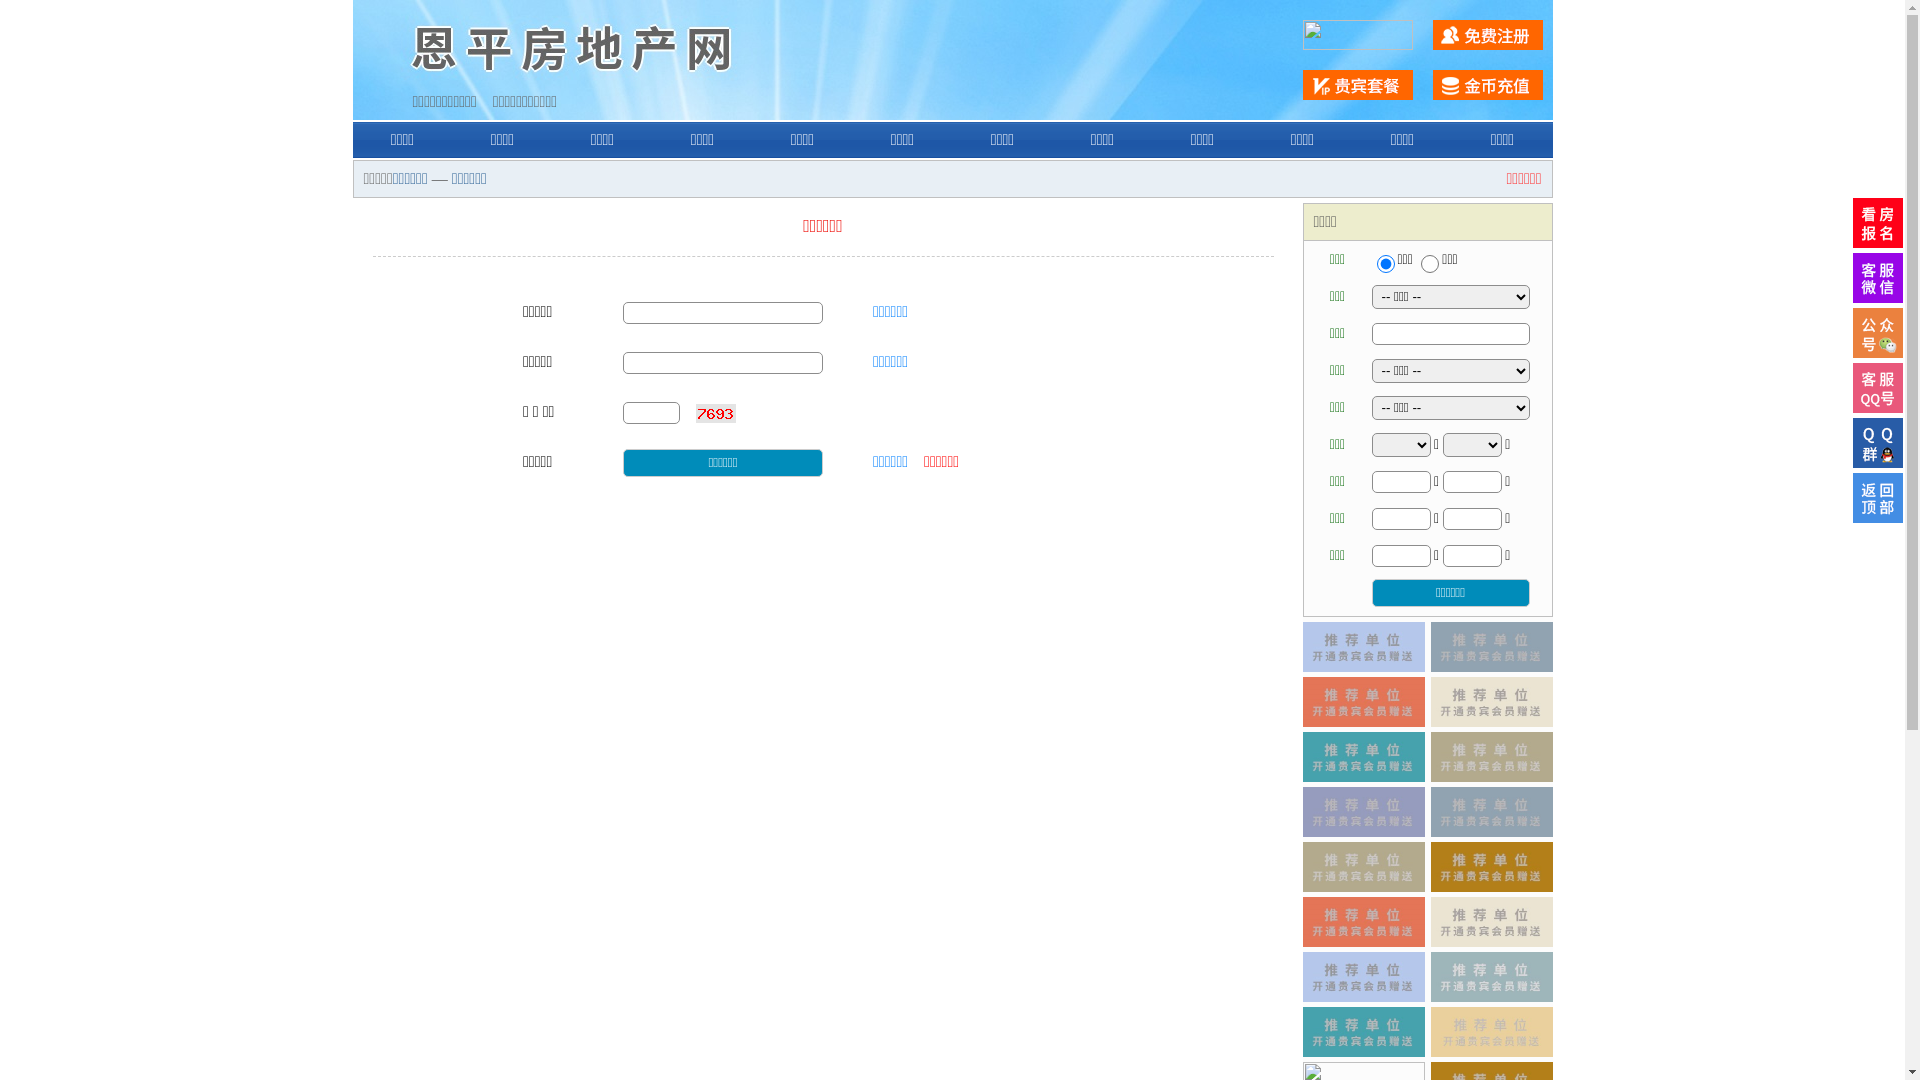 The height and width of the screenshot is (1080, 1920). What do you see at coordinates (1385, 264) in the screenshot?
I see `ershou` at bounding box center [1385, 264].